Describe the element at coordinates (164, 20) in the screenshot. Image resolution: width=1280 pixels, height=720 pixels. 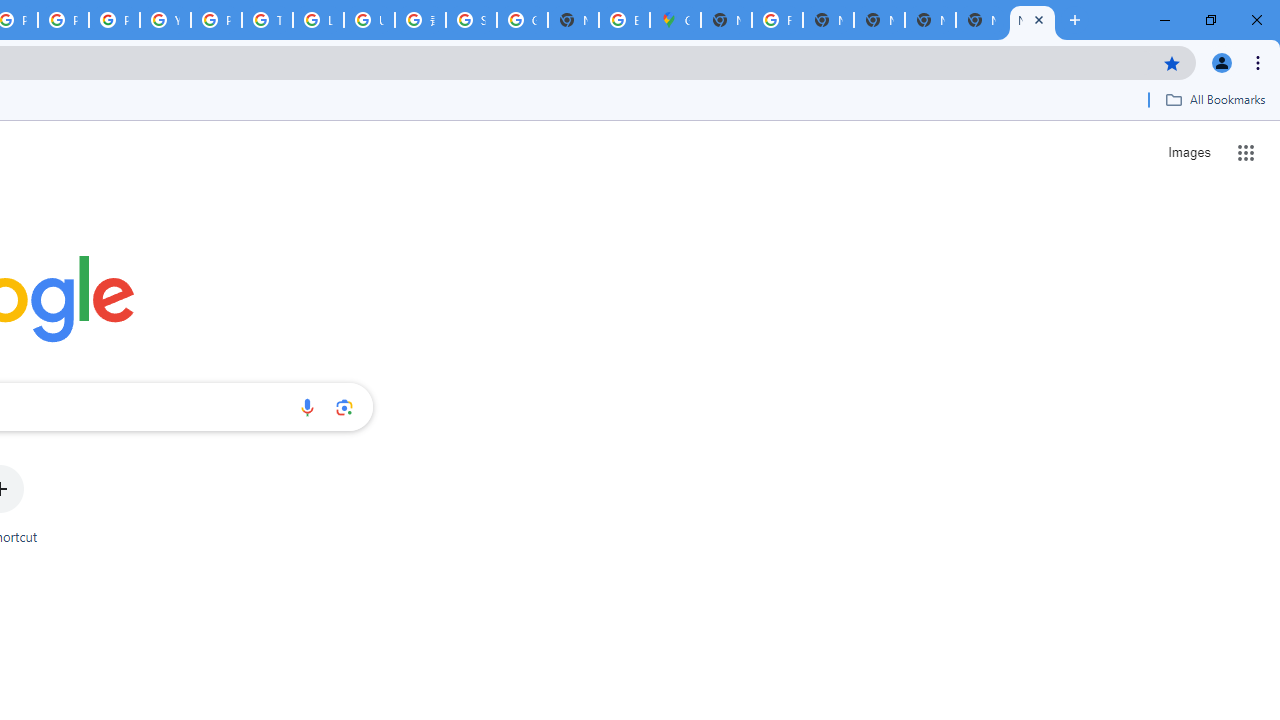
I see `YouTube` at that location.